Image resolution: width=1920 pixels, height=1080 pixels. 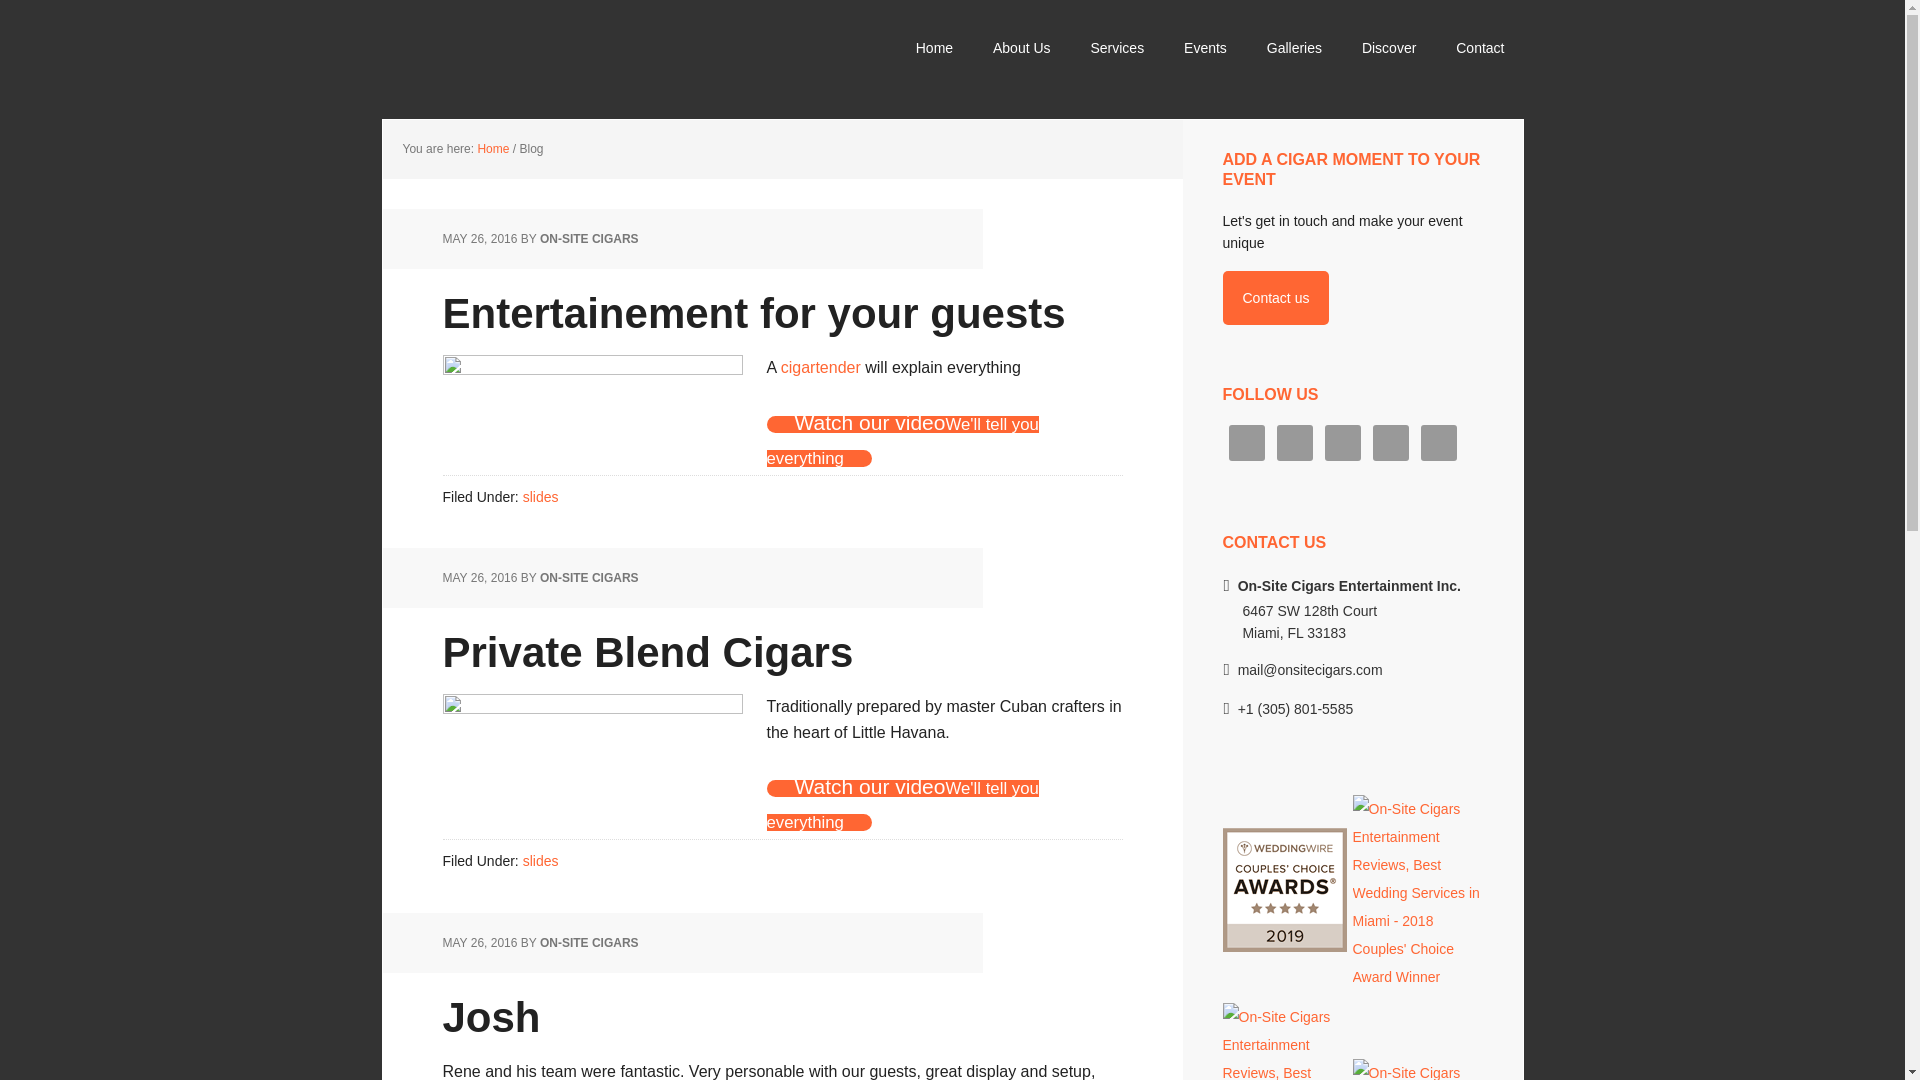 I want to click on Galleries, so click(x=1294, y=50).